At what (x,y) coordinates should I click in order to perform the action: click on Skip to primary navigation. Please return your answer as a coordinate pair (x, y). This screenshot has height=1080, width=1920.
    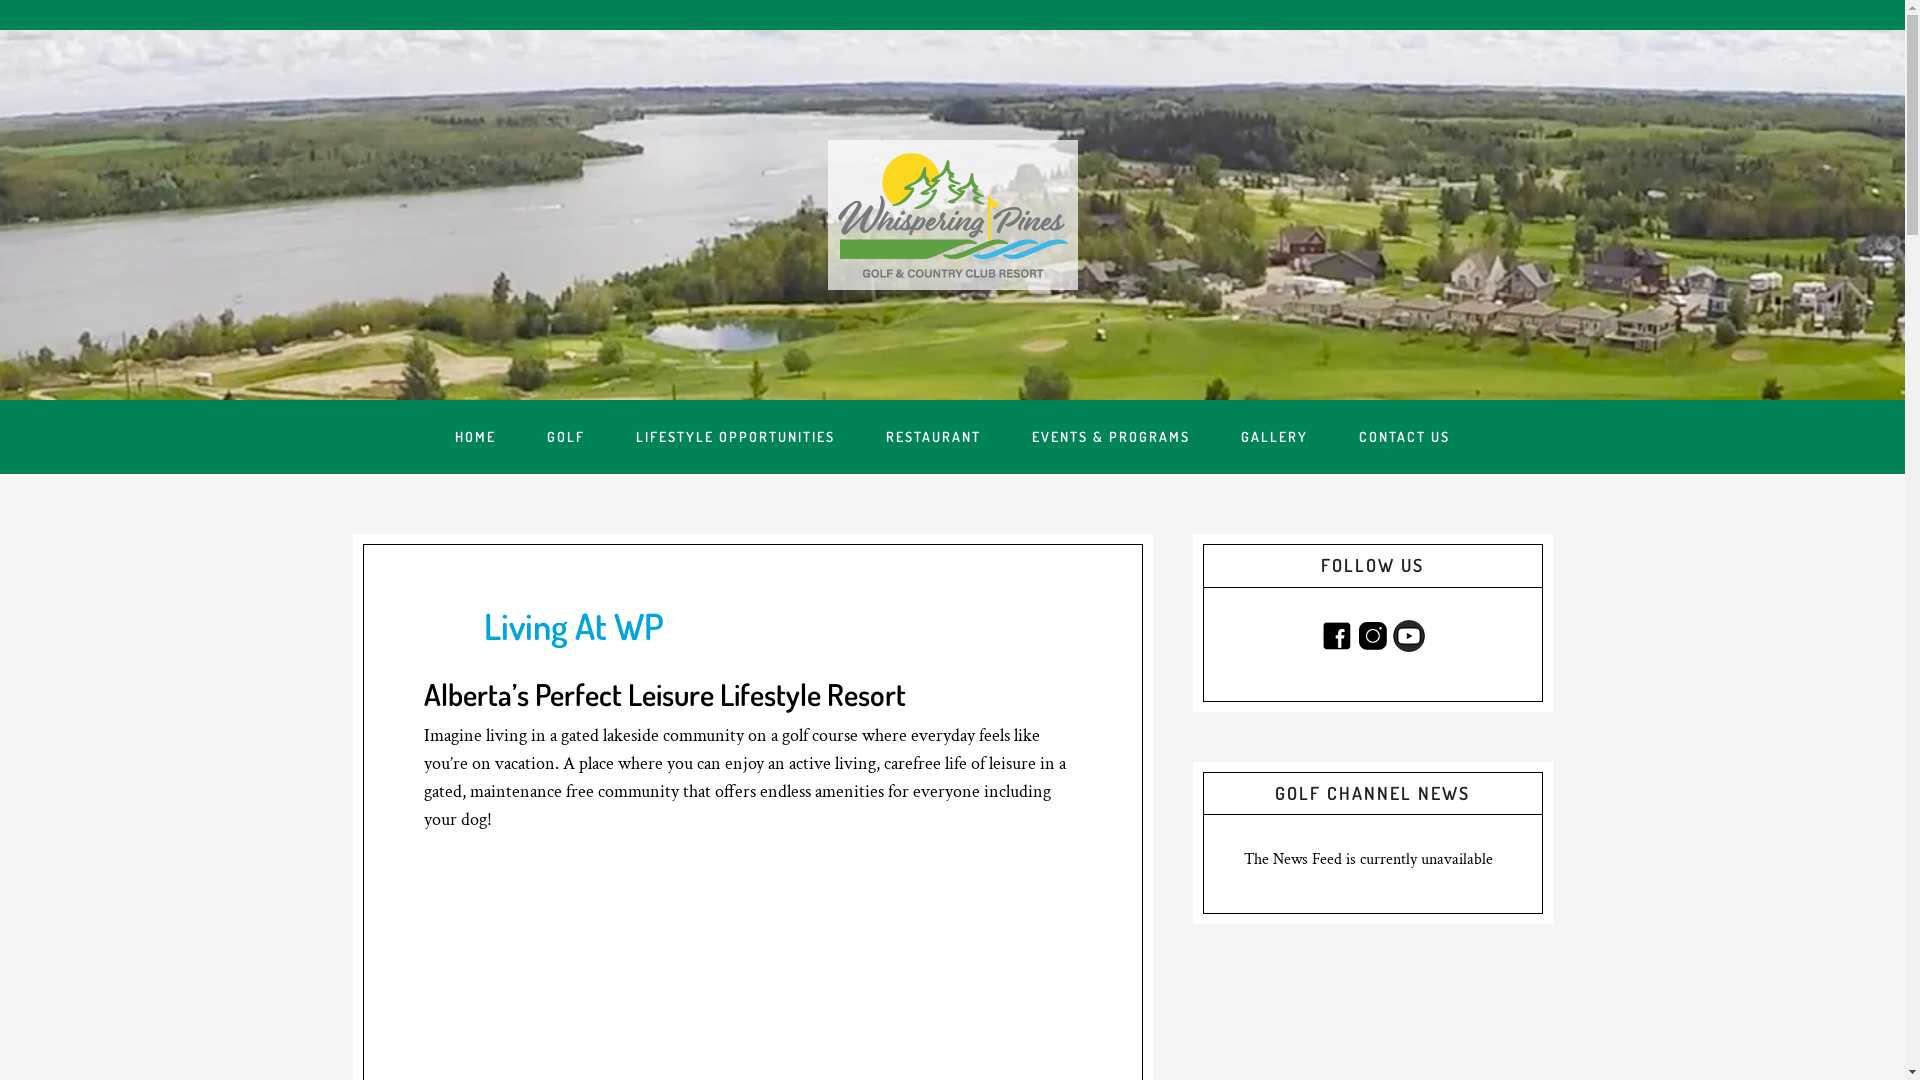
    Looking at the image, I should click on (0, 0).